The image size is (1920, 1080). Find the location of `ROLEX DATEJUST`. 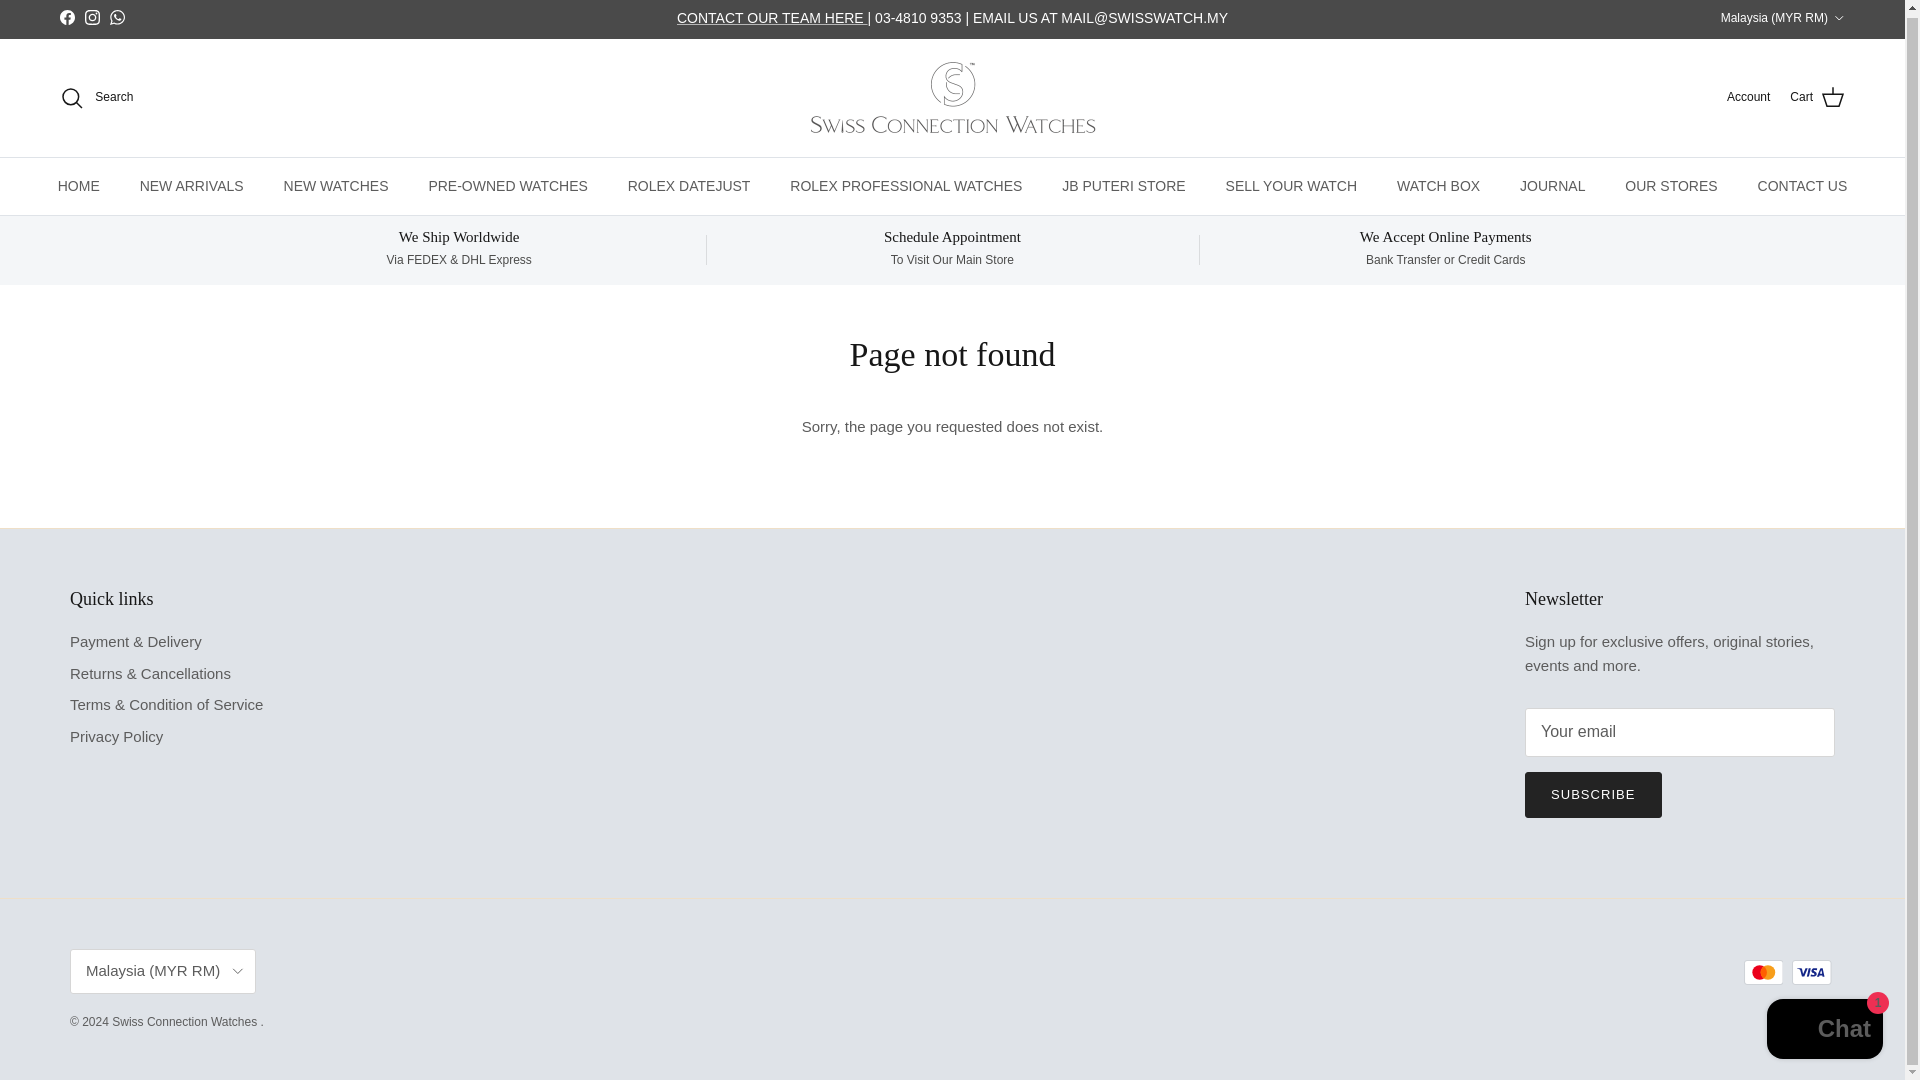

ROLEX DATEJUST is located at coordinates (690, 186).